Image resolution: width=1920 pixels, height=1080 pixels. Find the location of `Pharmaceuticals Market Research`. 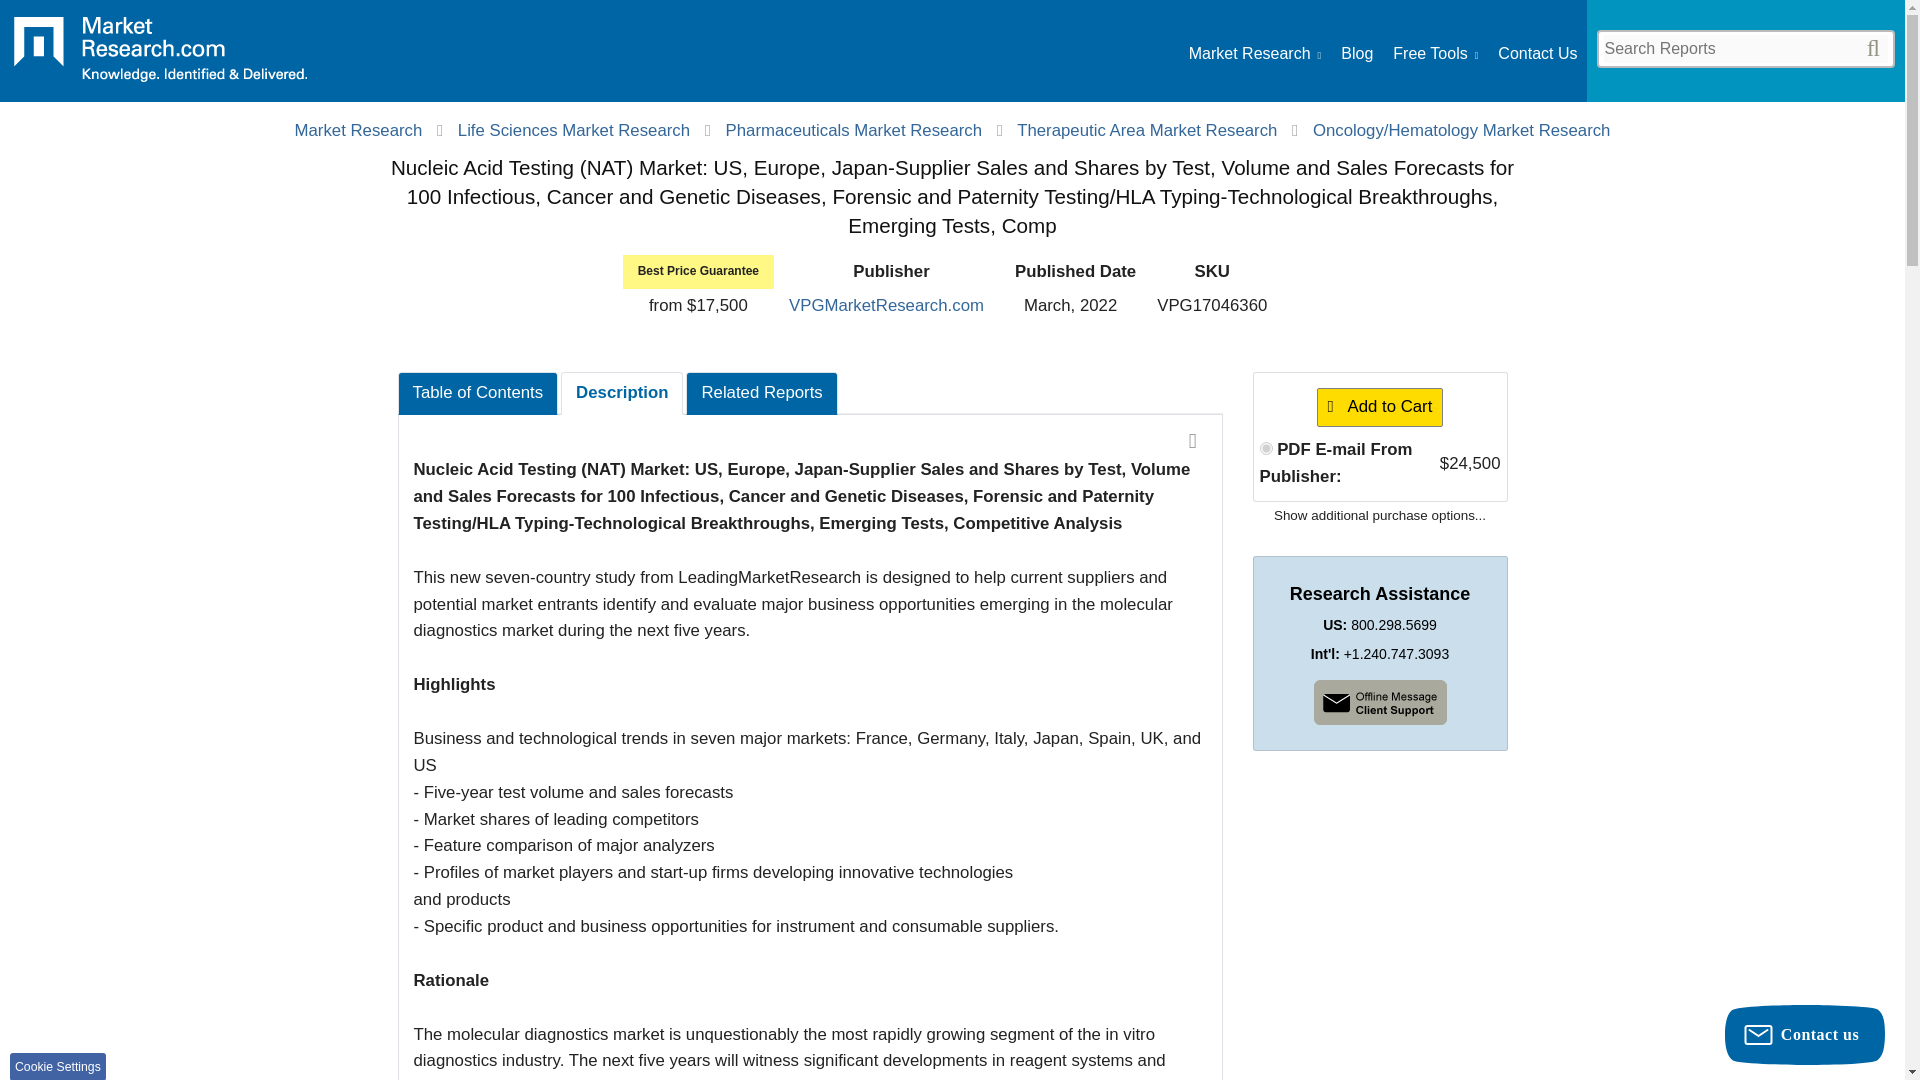

Pharmaceuticals Market Research is located at coordinates (853, 130).